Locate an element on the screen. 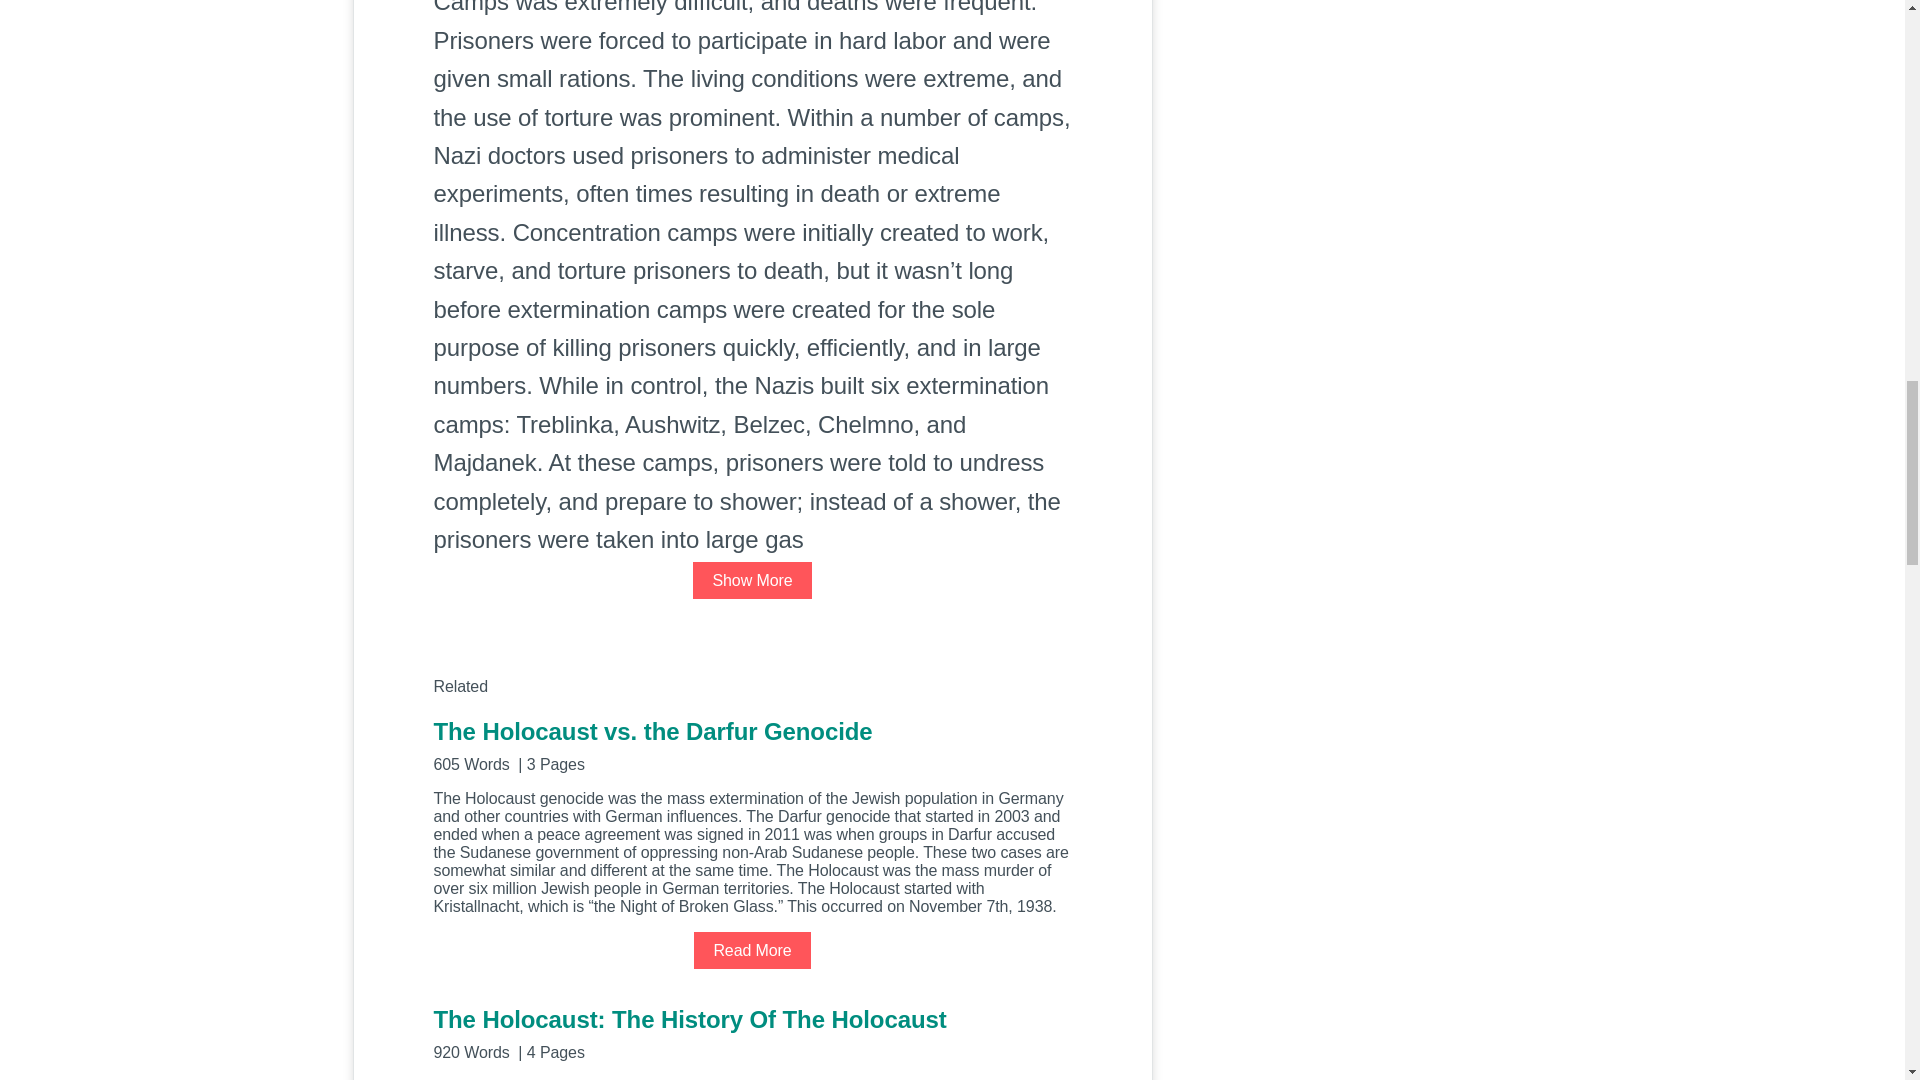 The width and height of the screenshot is (1920, 1080). Show More is located at coordinates (752, 580).